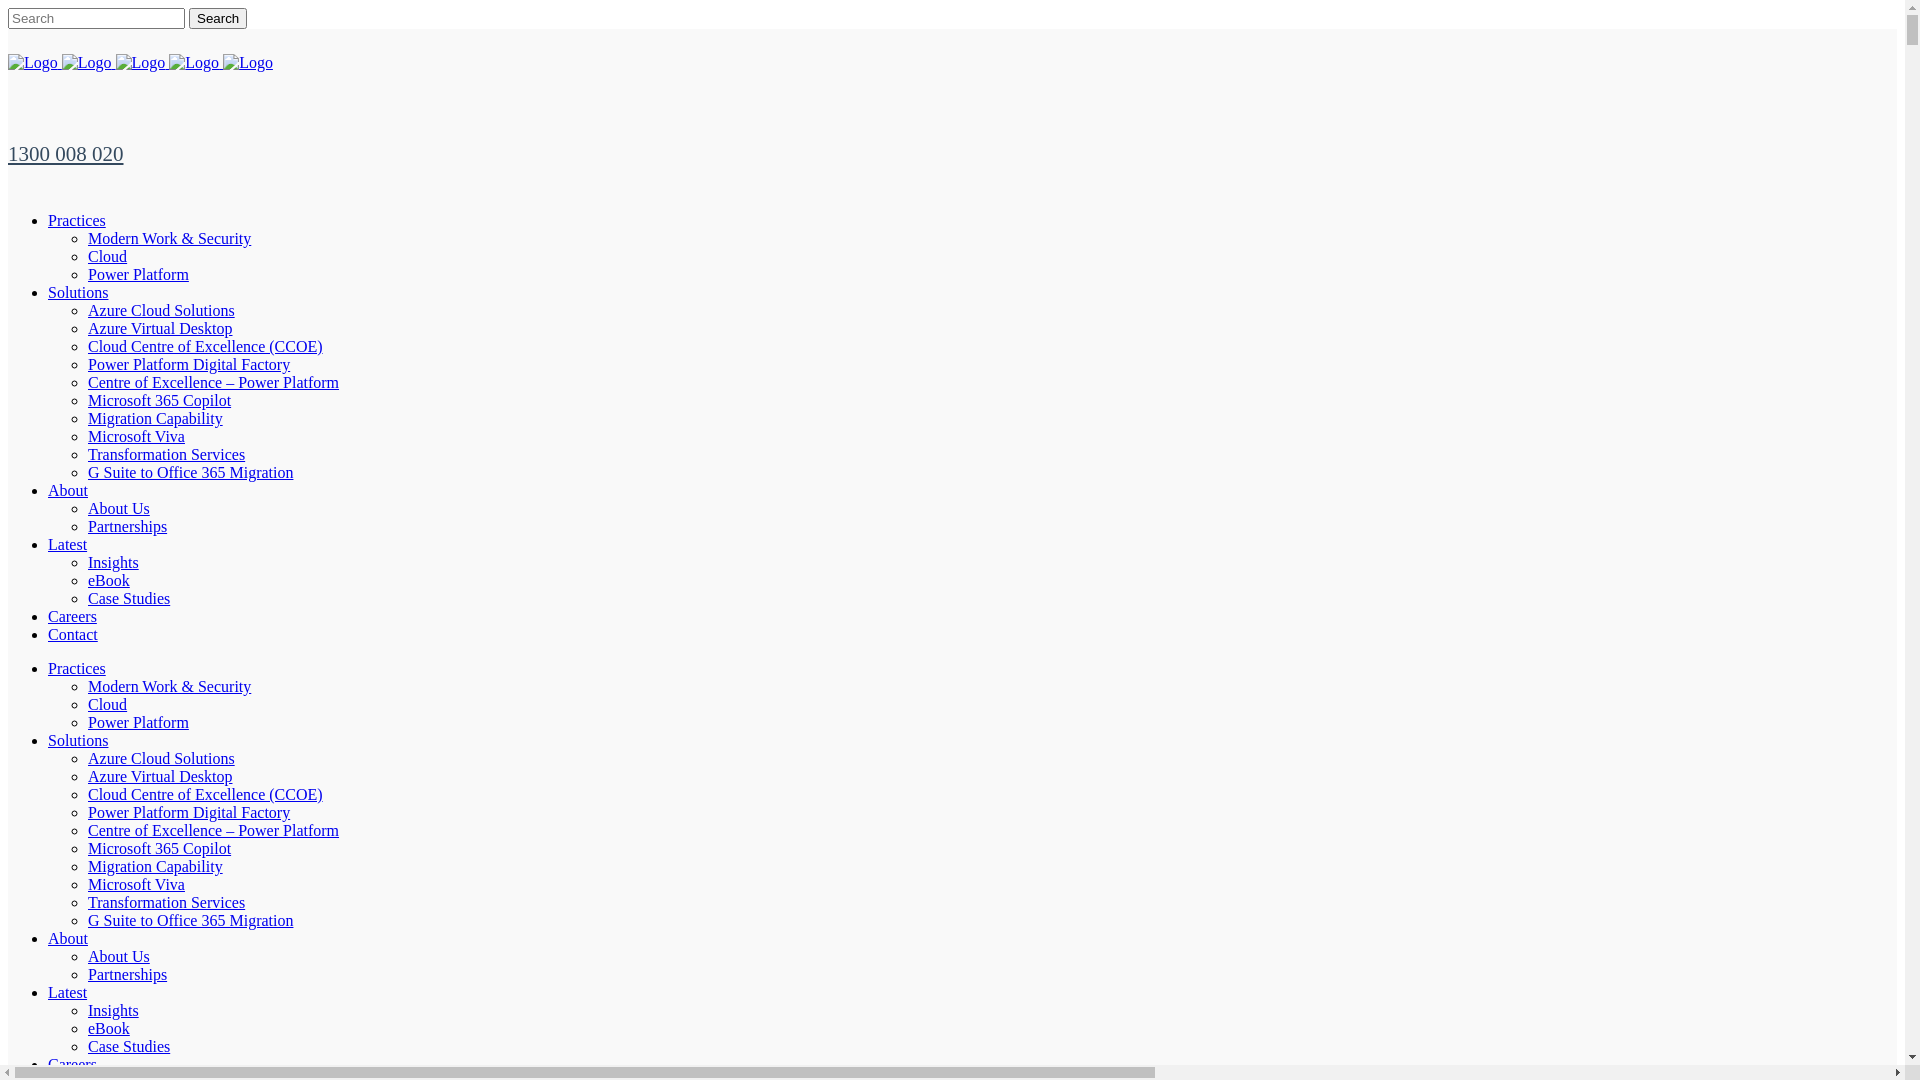  I want to click on Partnerships, so click(128, 526).